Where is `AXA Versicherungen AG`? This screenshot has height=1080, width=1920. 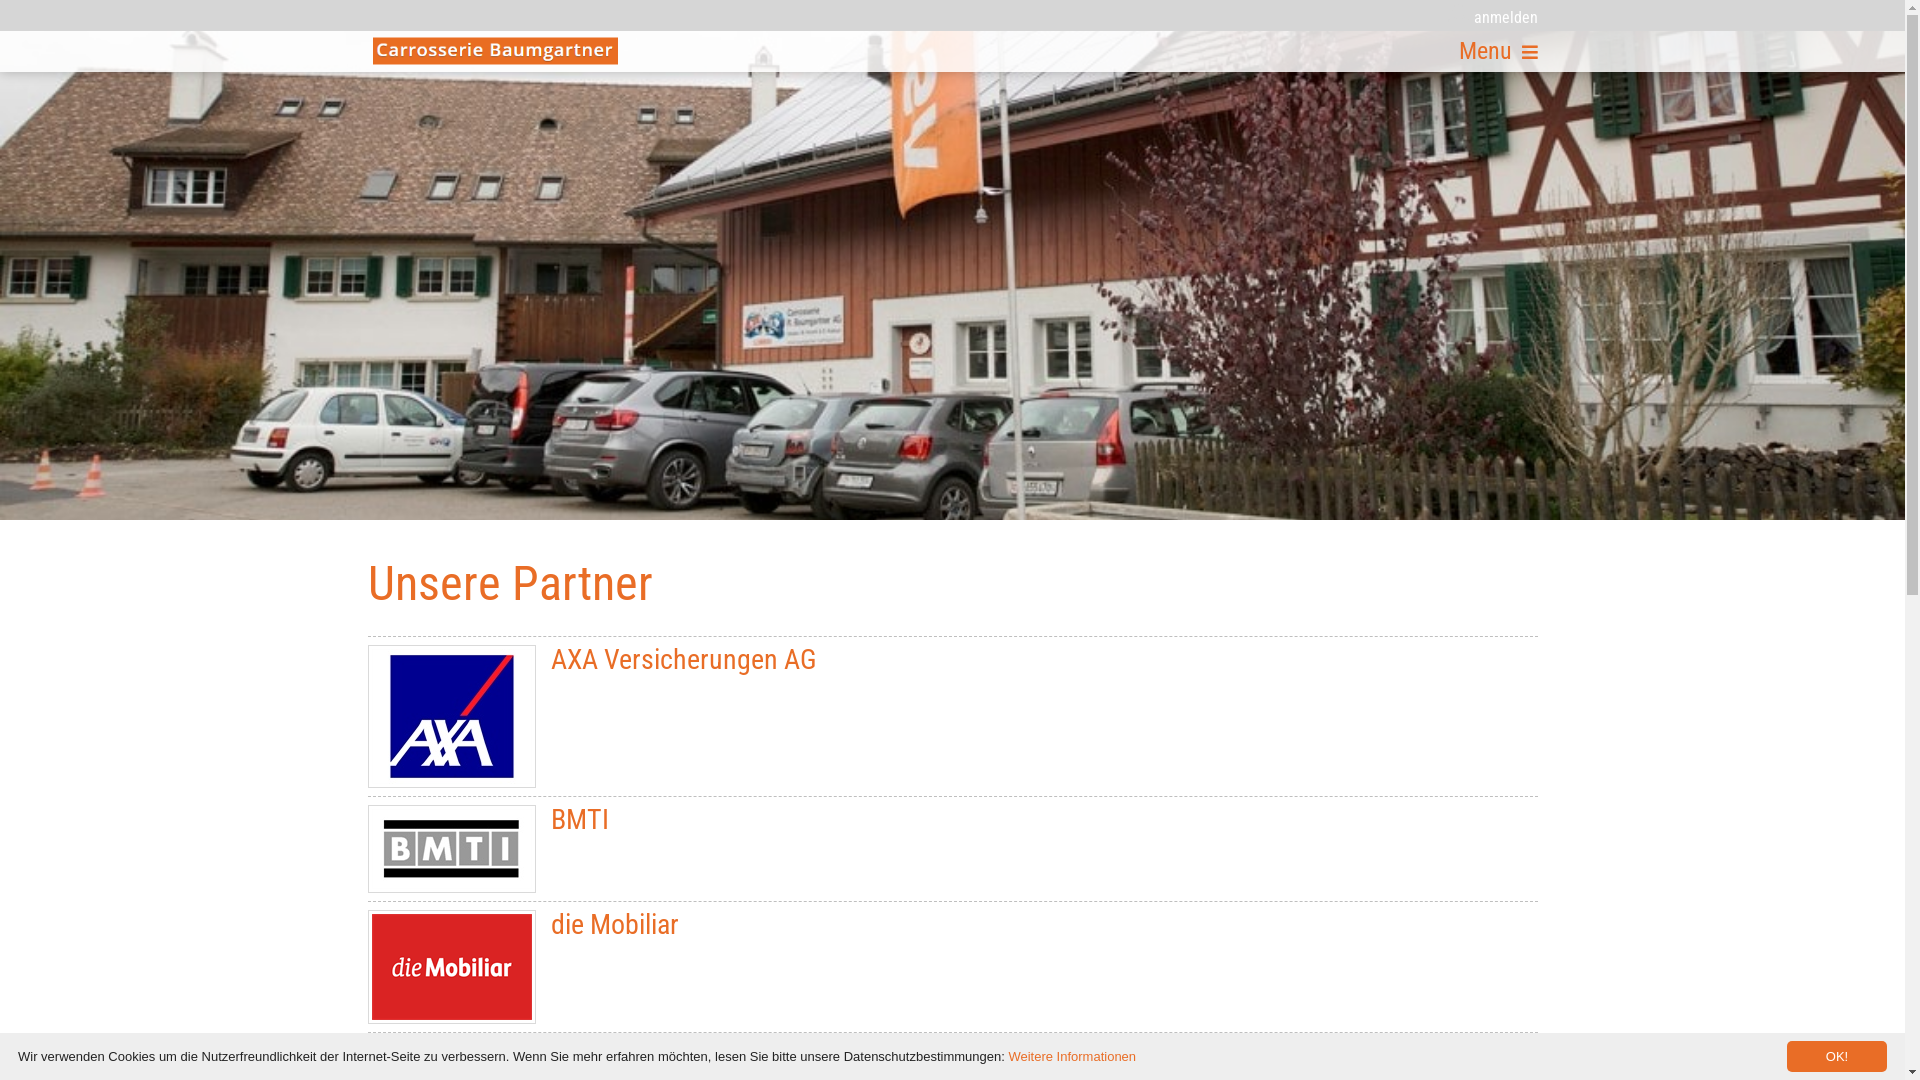
AXA Versicherungen AG is located at coordinates (953, 716).